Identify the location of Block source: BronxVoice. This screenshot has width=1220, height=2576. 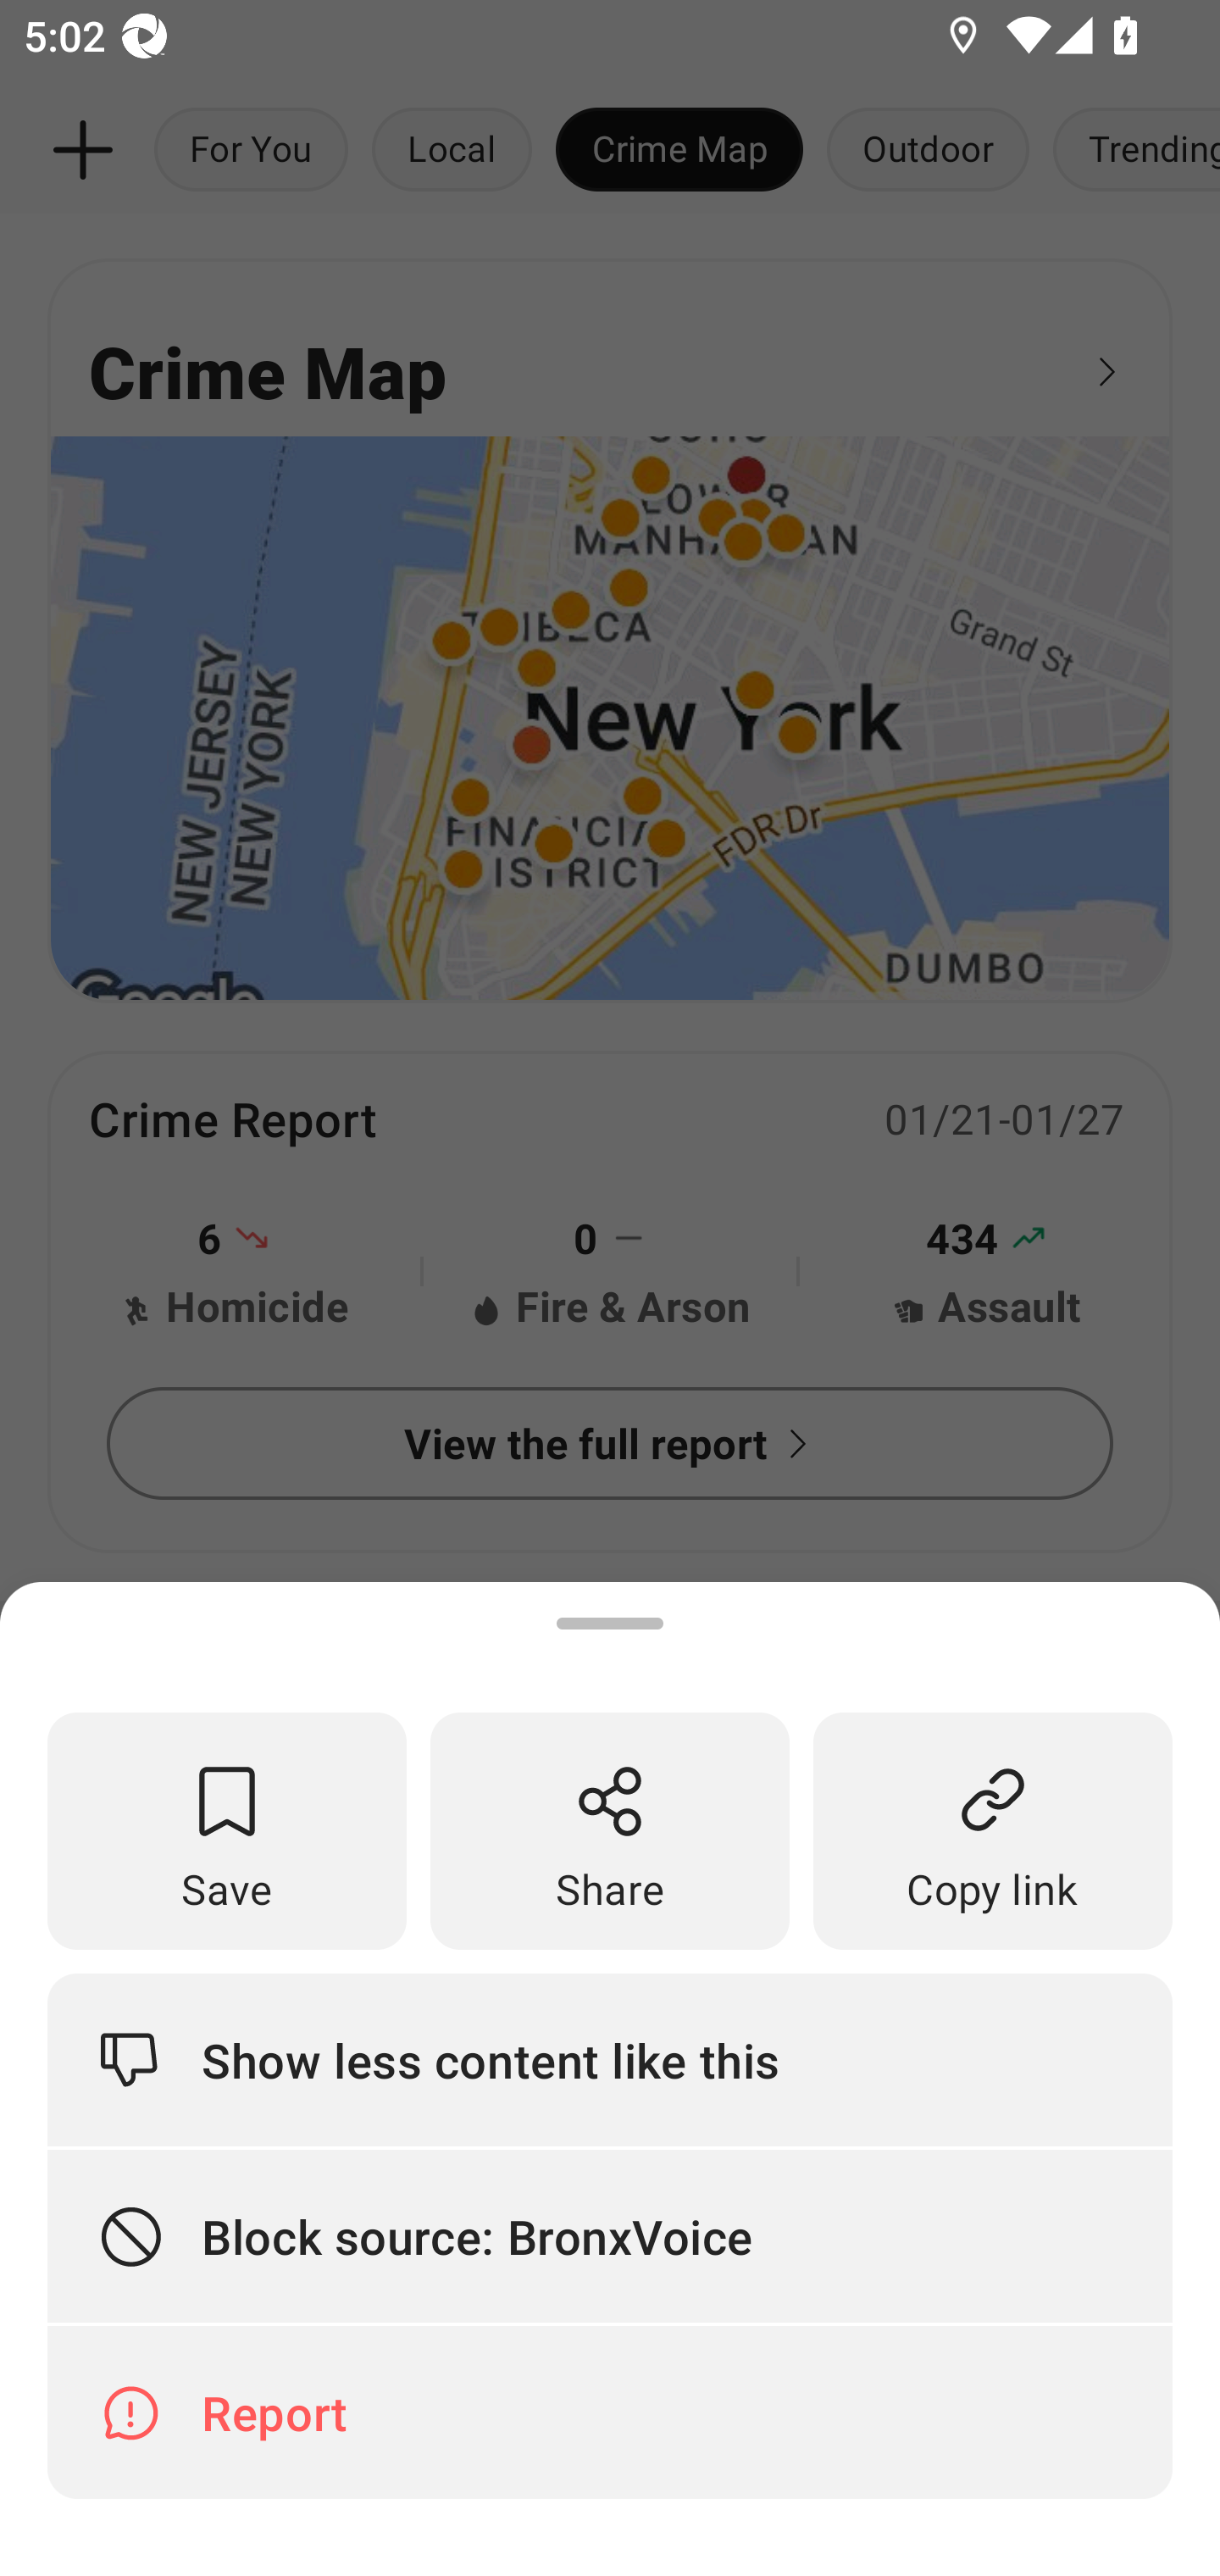
(610, 2237).